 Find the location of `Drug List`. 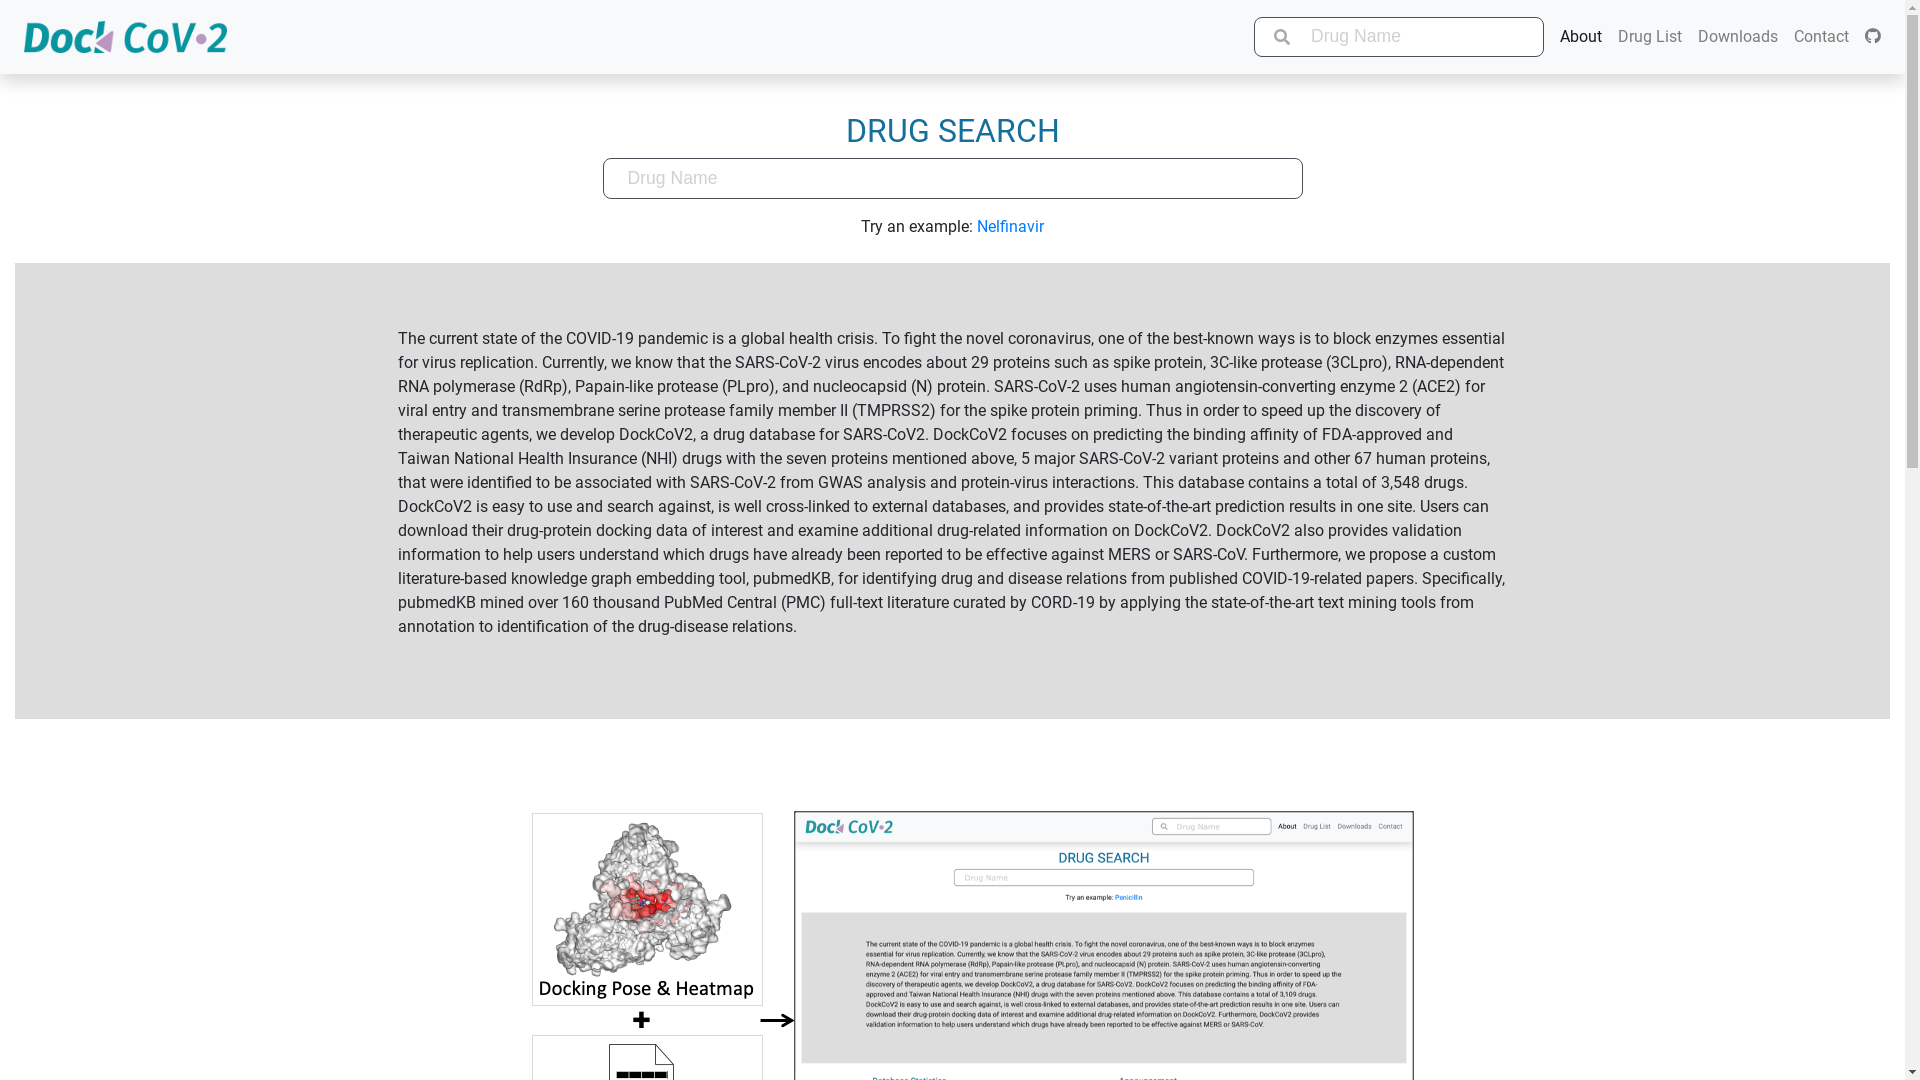

Drug List is located at coordinates (1650, 37).